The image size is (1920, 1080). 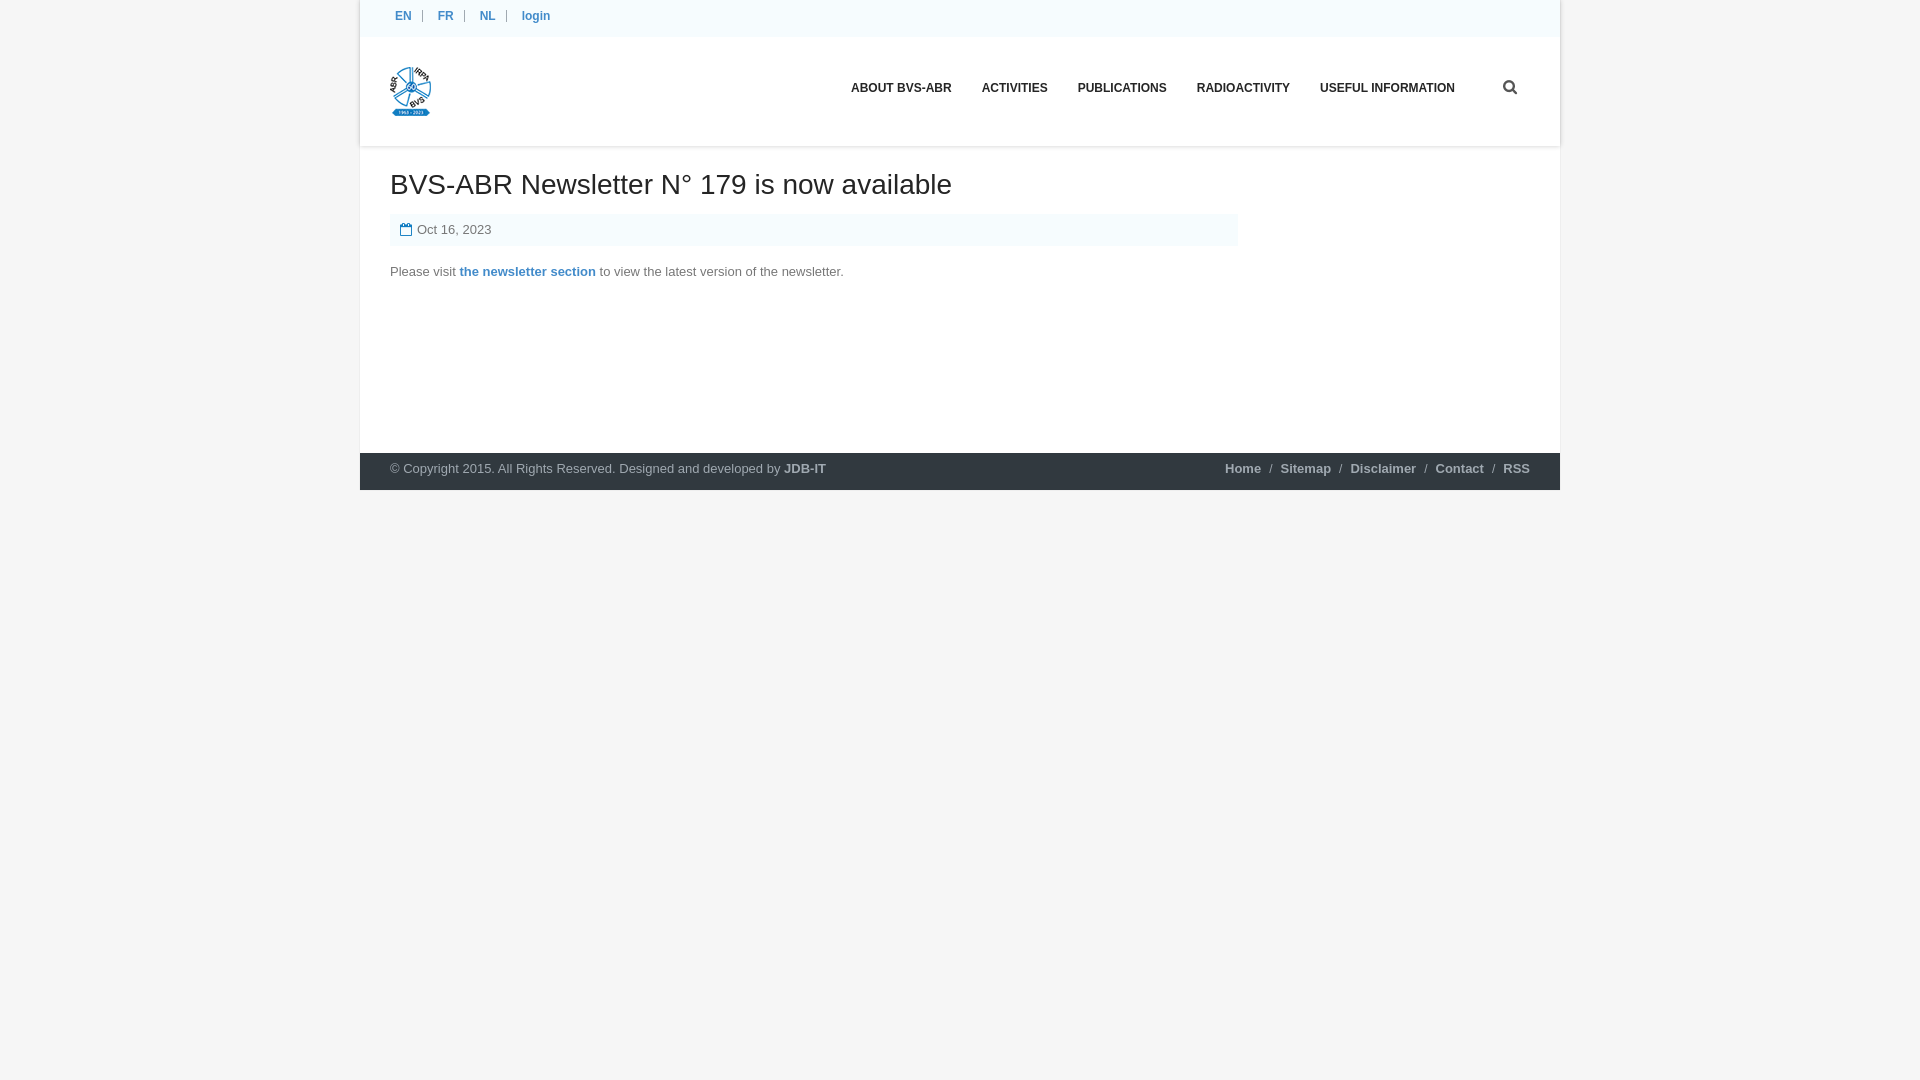 I want to click on Sitemap, so click(x=1306, y=468).